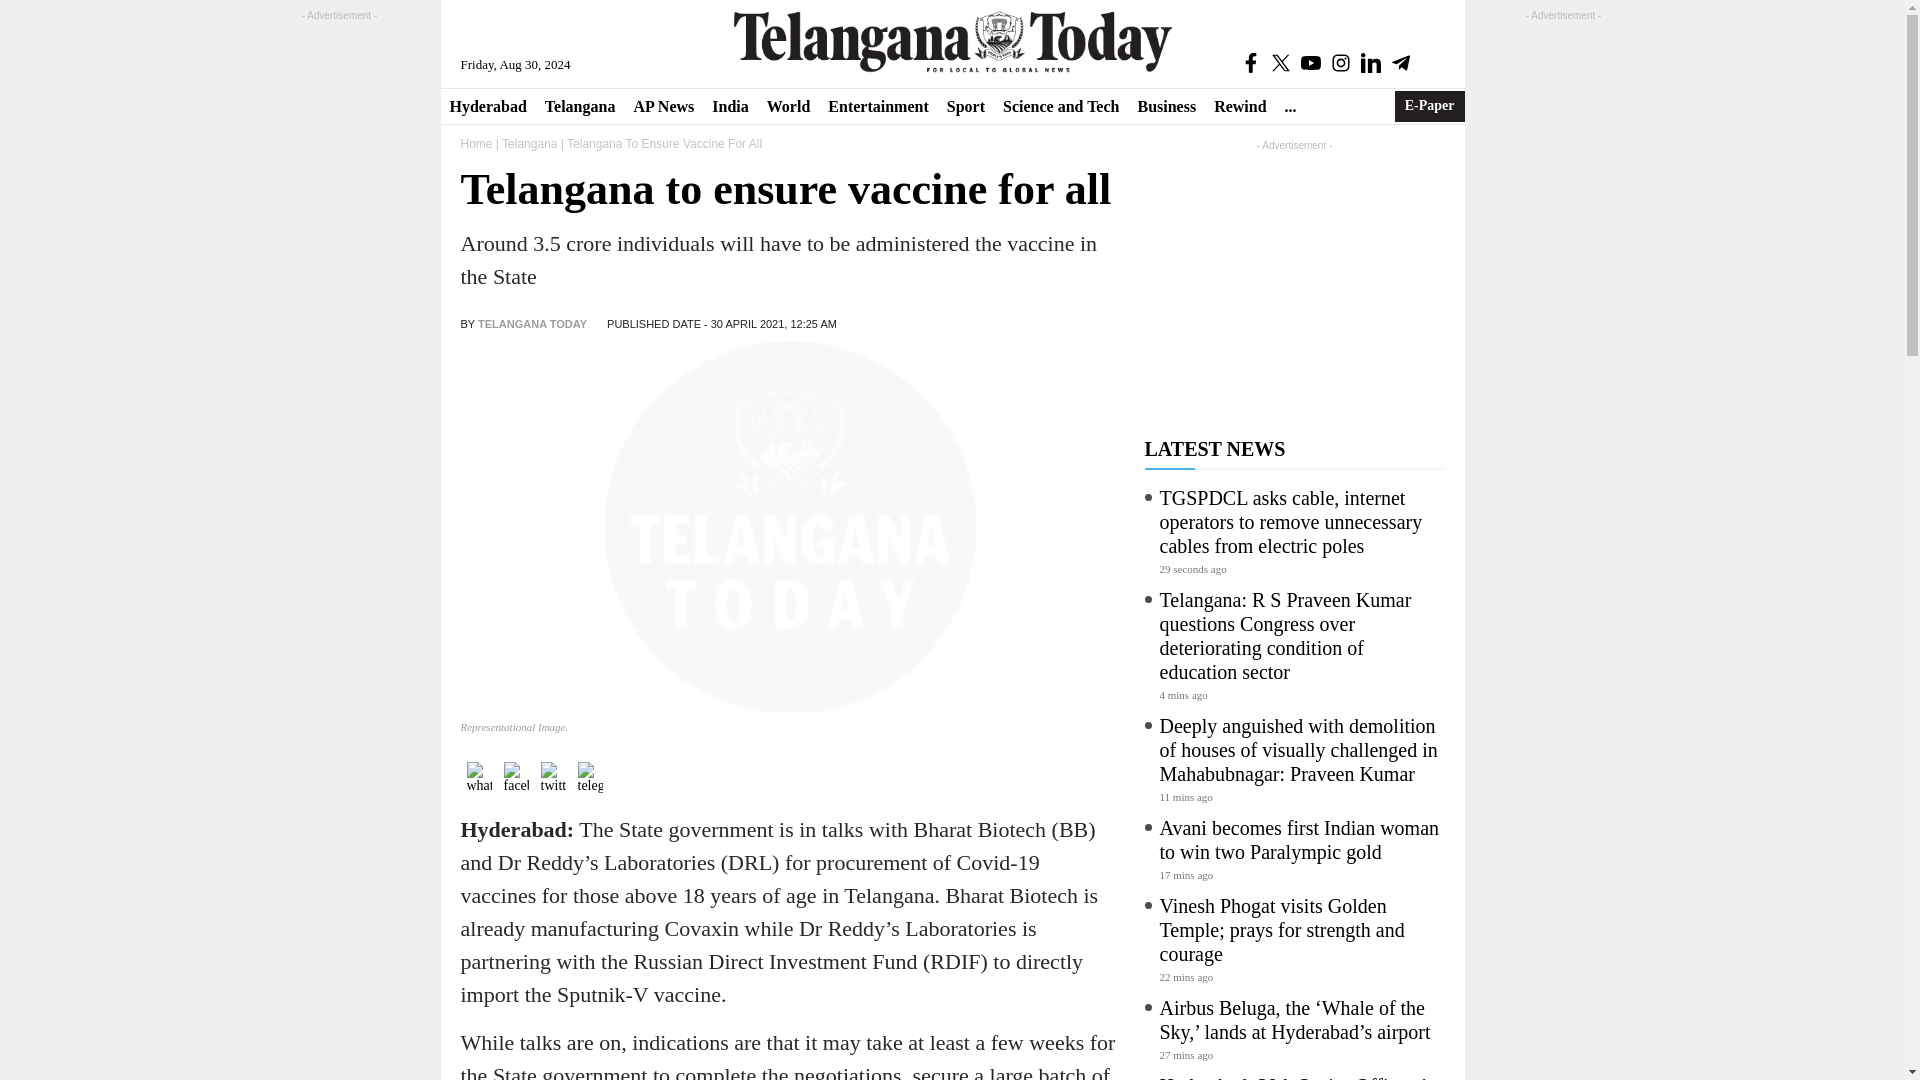  Describe the element at coordinates (878, 106) in the screenshot. I see `Entertainment` at that location.